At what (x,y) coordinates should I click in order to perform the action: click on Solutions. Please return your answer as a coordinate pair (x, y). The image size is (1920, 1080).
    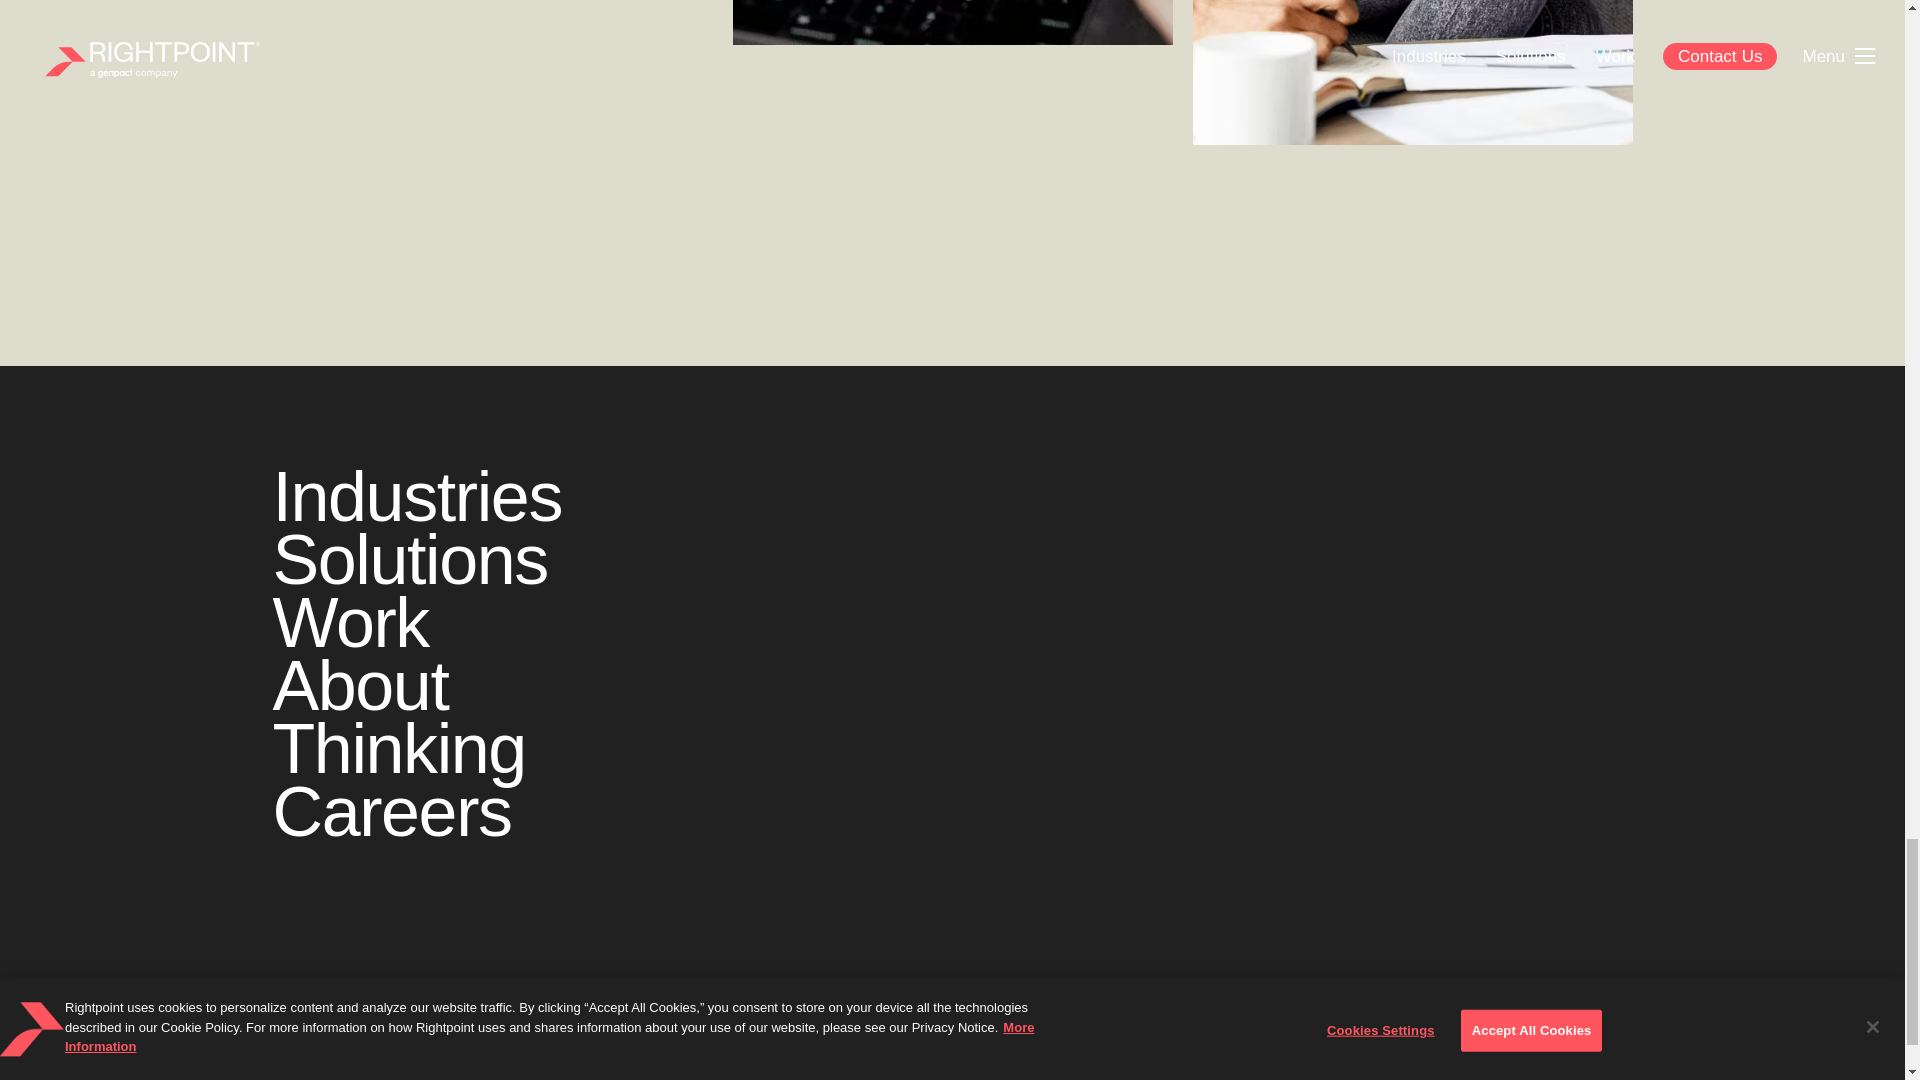
    Looking at the image, I should click on (410, 560).